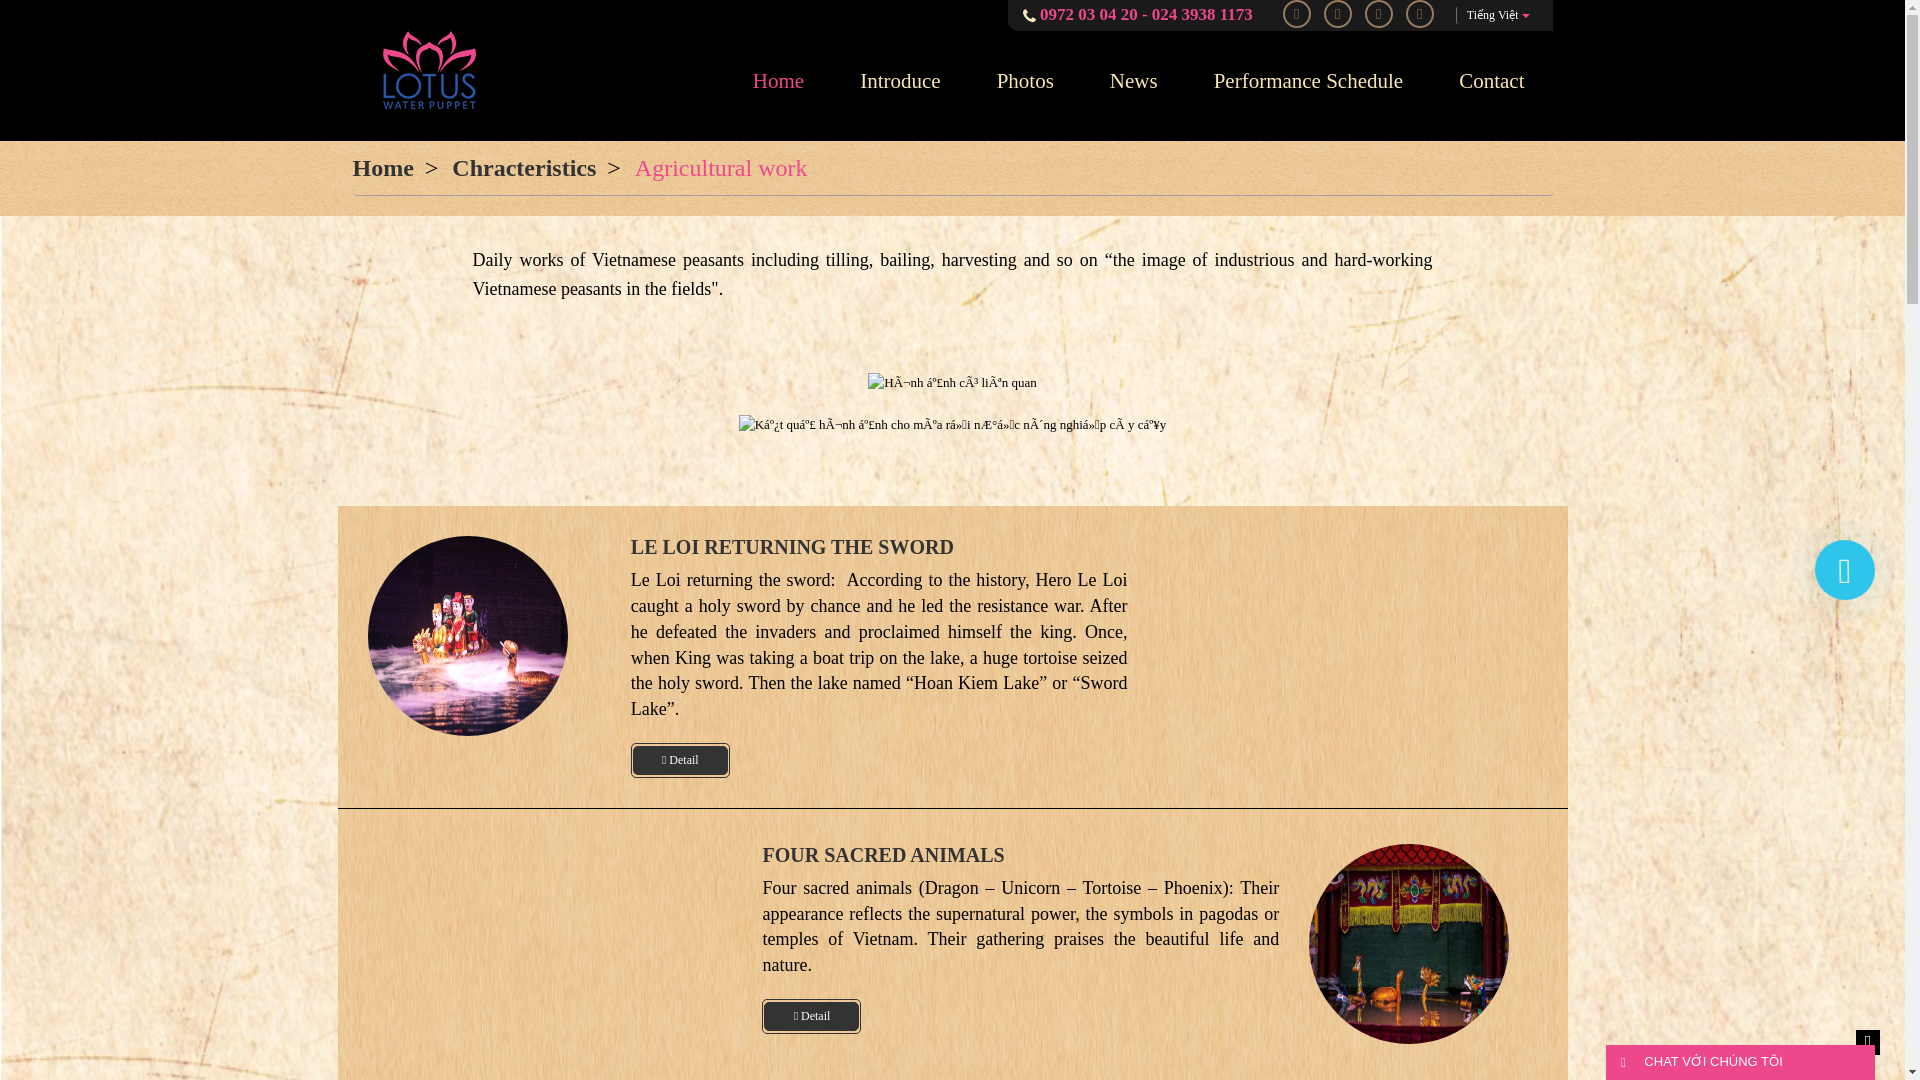 The width and height of the screenshot is (1920, 1080). I want to click on Home, so click(382, 168).